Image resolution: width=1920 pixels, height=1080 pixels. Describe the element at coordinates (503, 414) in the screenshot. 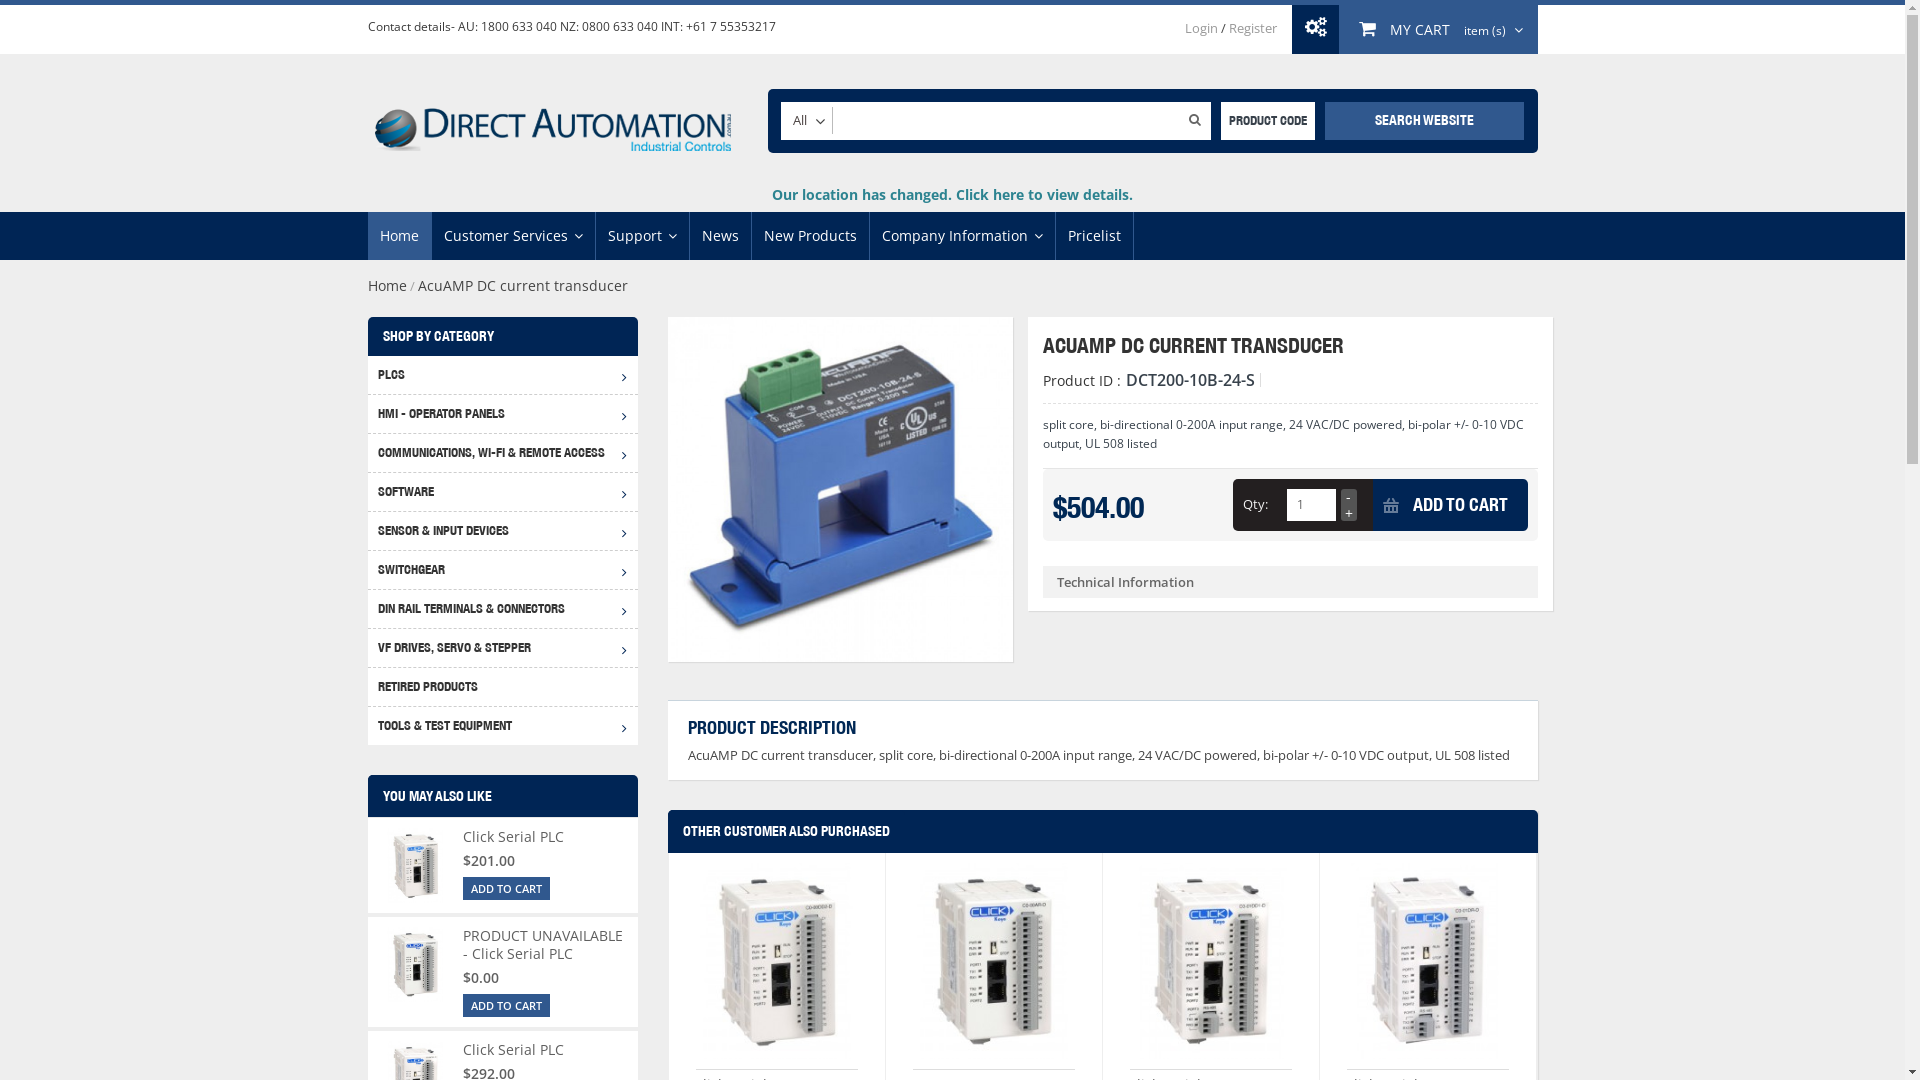

I see `HMI - OPERATOR PANELS` at that location.